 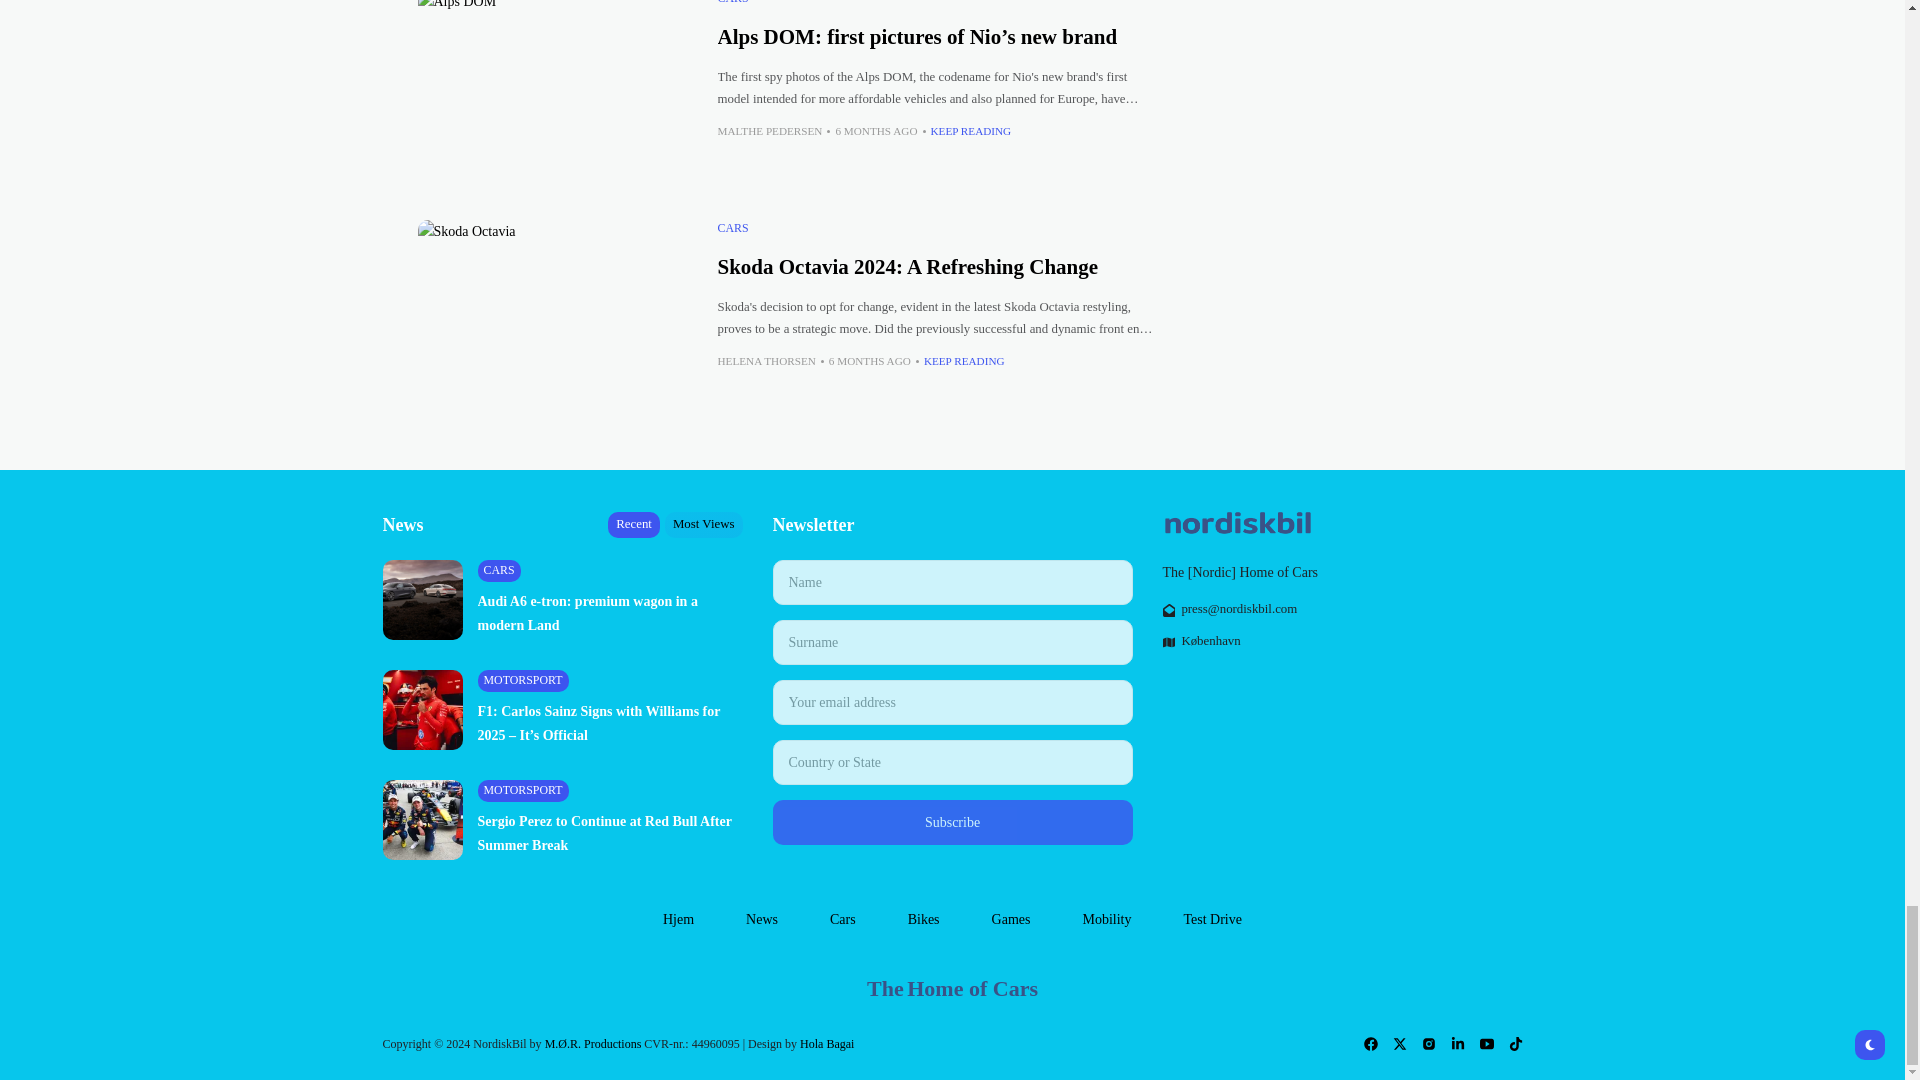 I want to click on Subscribe, so click(x=952, y=822).